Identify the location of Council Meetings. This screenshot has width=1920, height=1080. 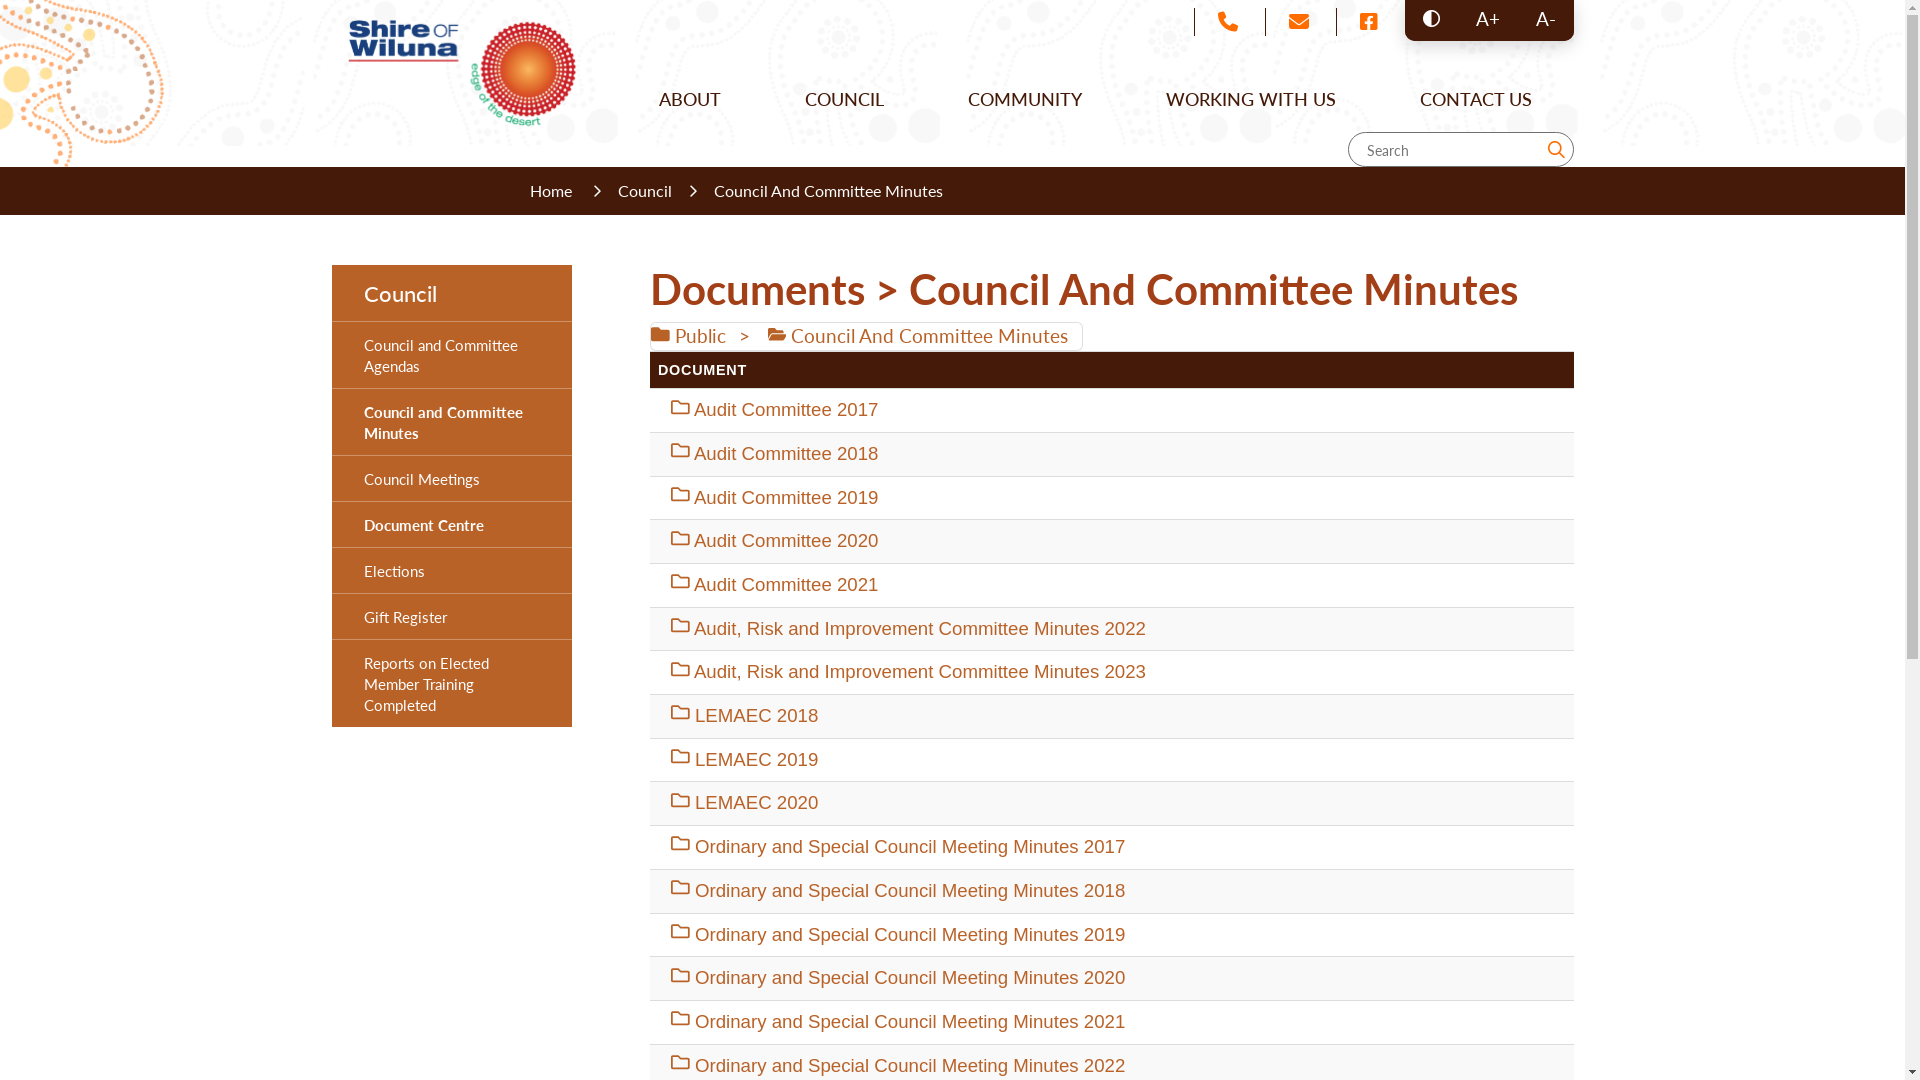
(452, 478).